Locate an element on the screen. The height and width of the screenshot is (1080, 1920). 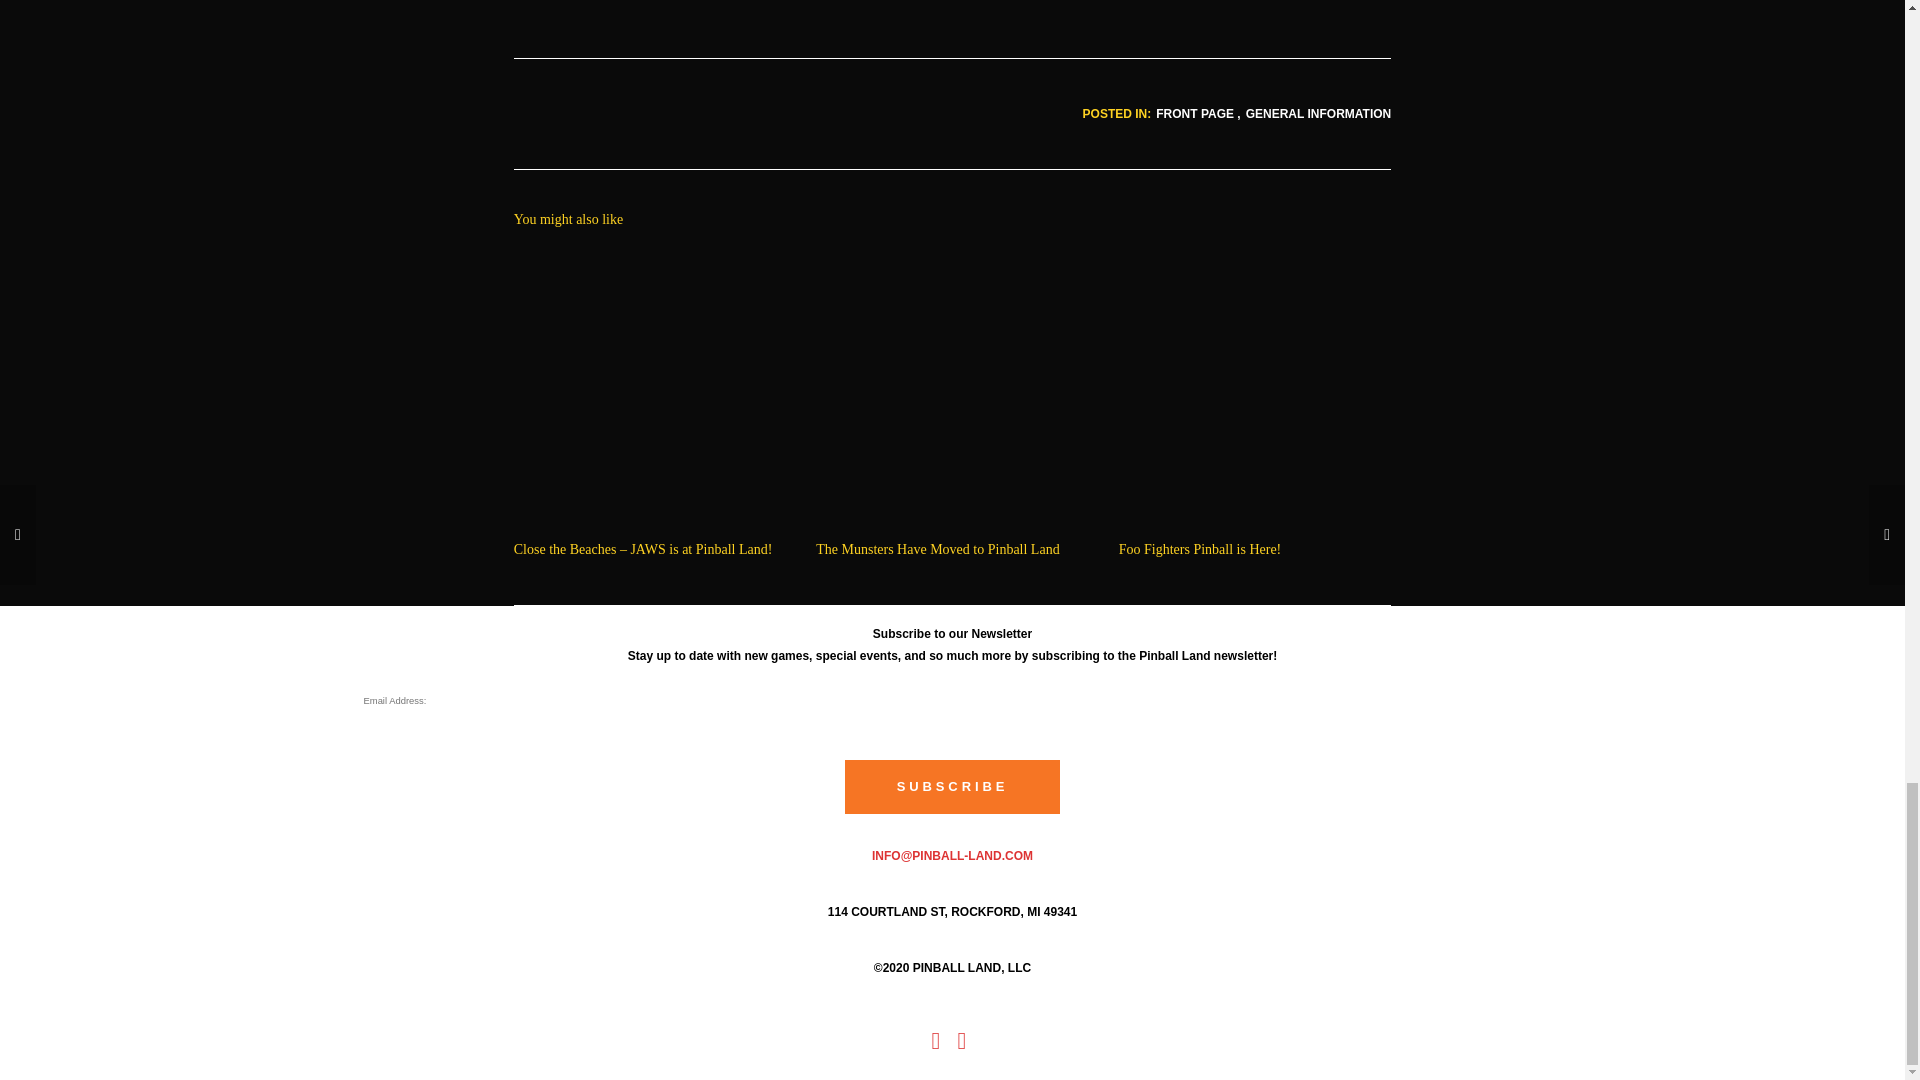
FRONT PAGE is located at coordinates (1194, 113).